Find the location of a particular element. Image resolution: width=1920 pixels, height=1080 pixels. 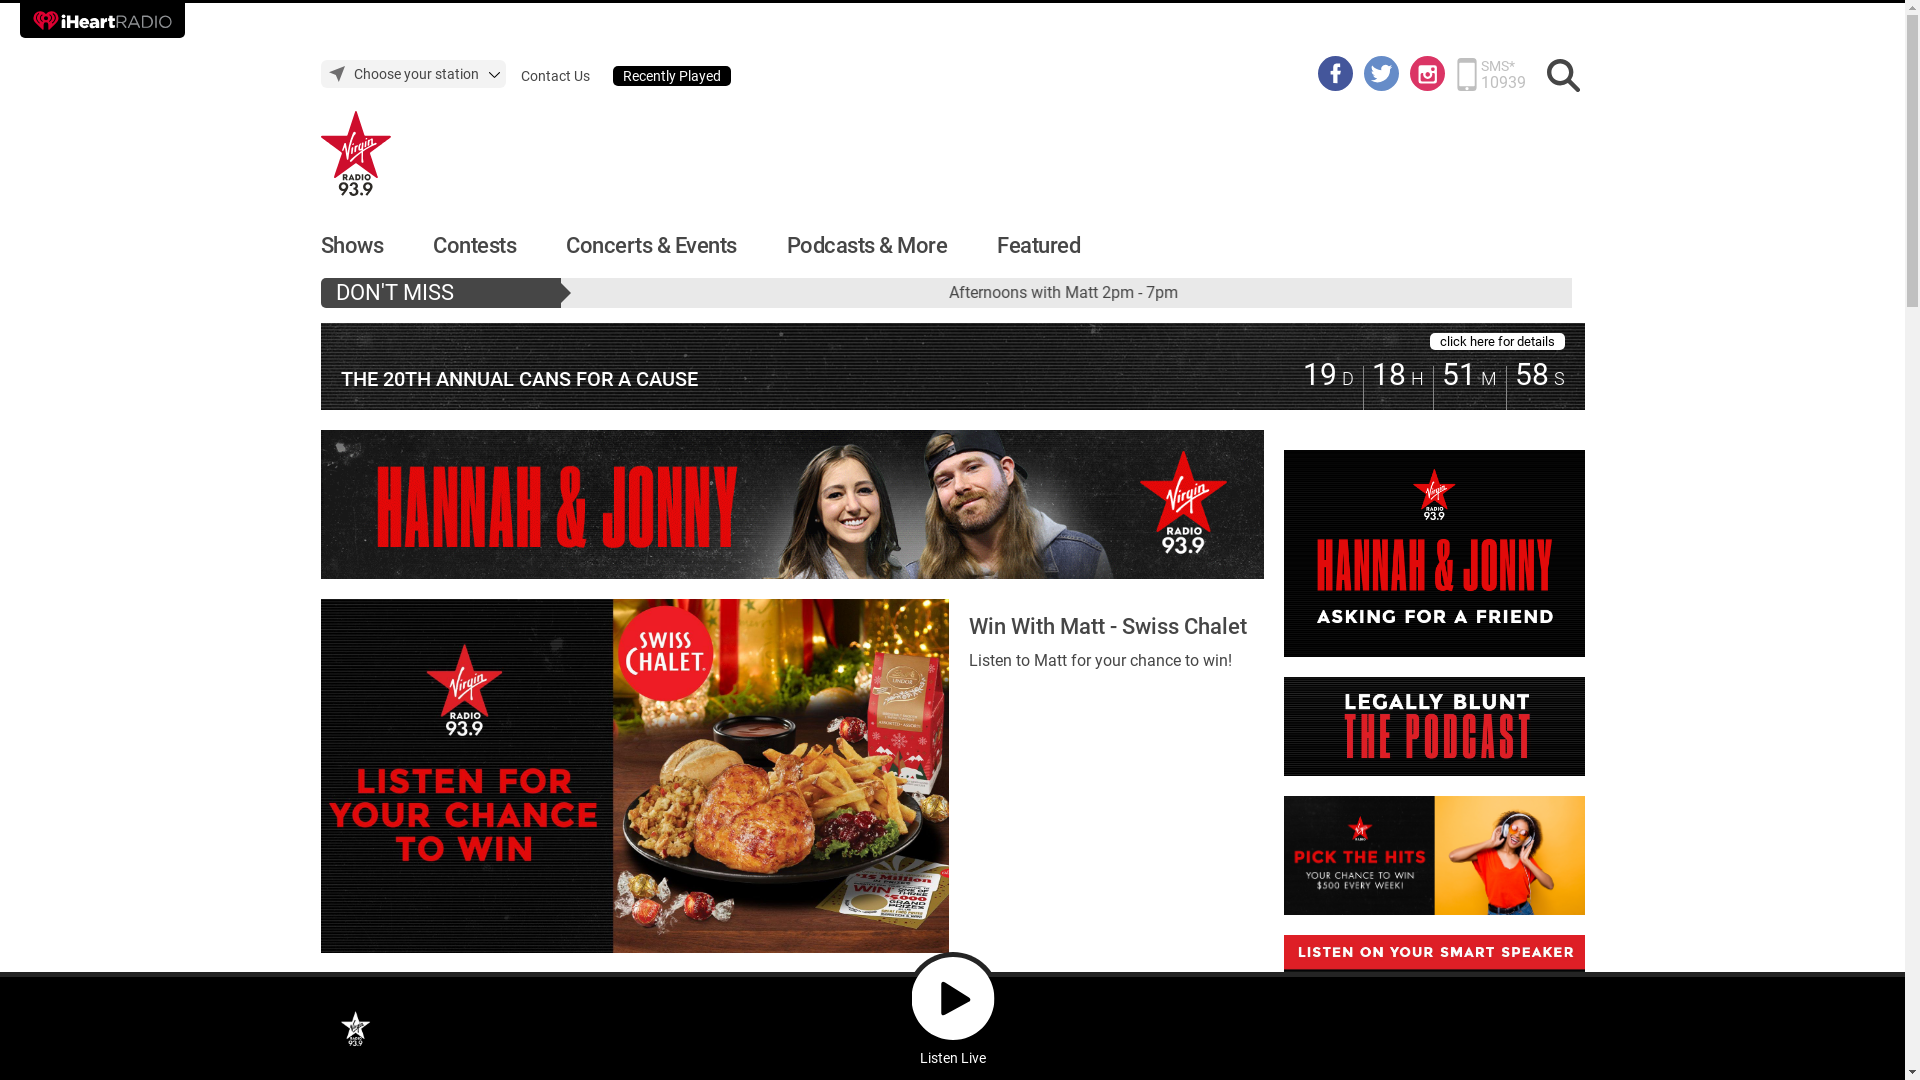

Search... is located at coordinates (1564, 76).